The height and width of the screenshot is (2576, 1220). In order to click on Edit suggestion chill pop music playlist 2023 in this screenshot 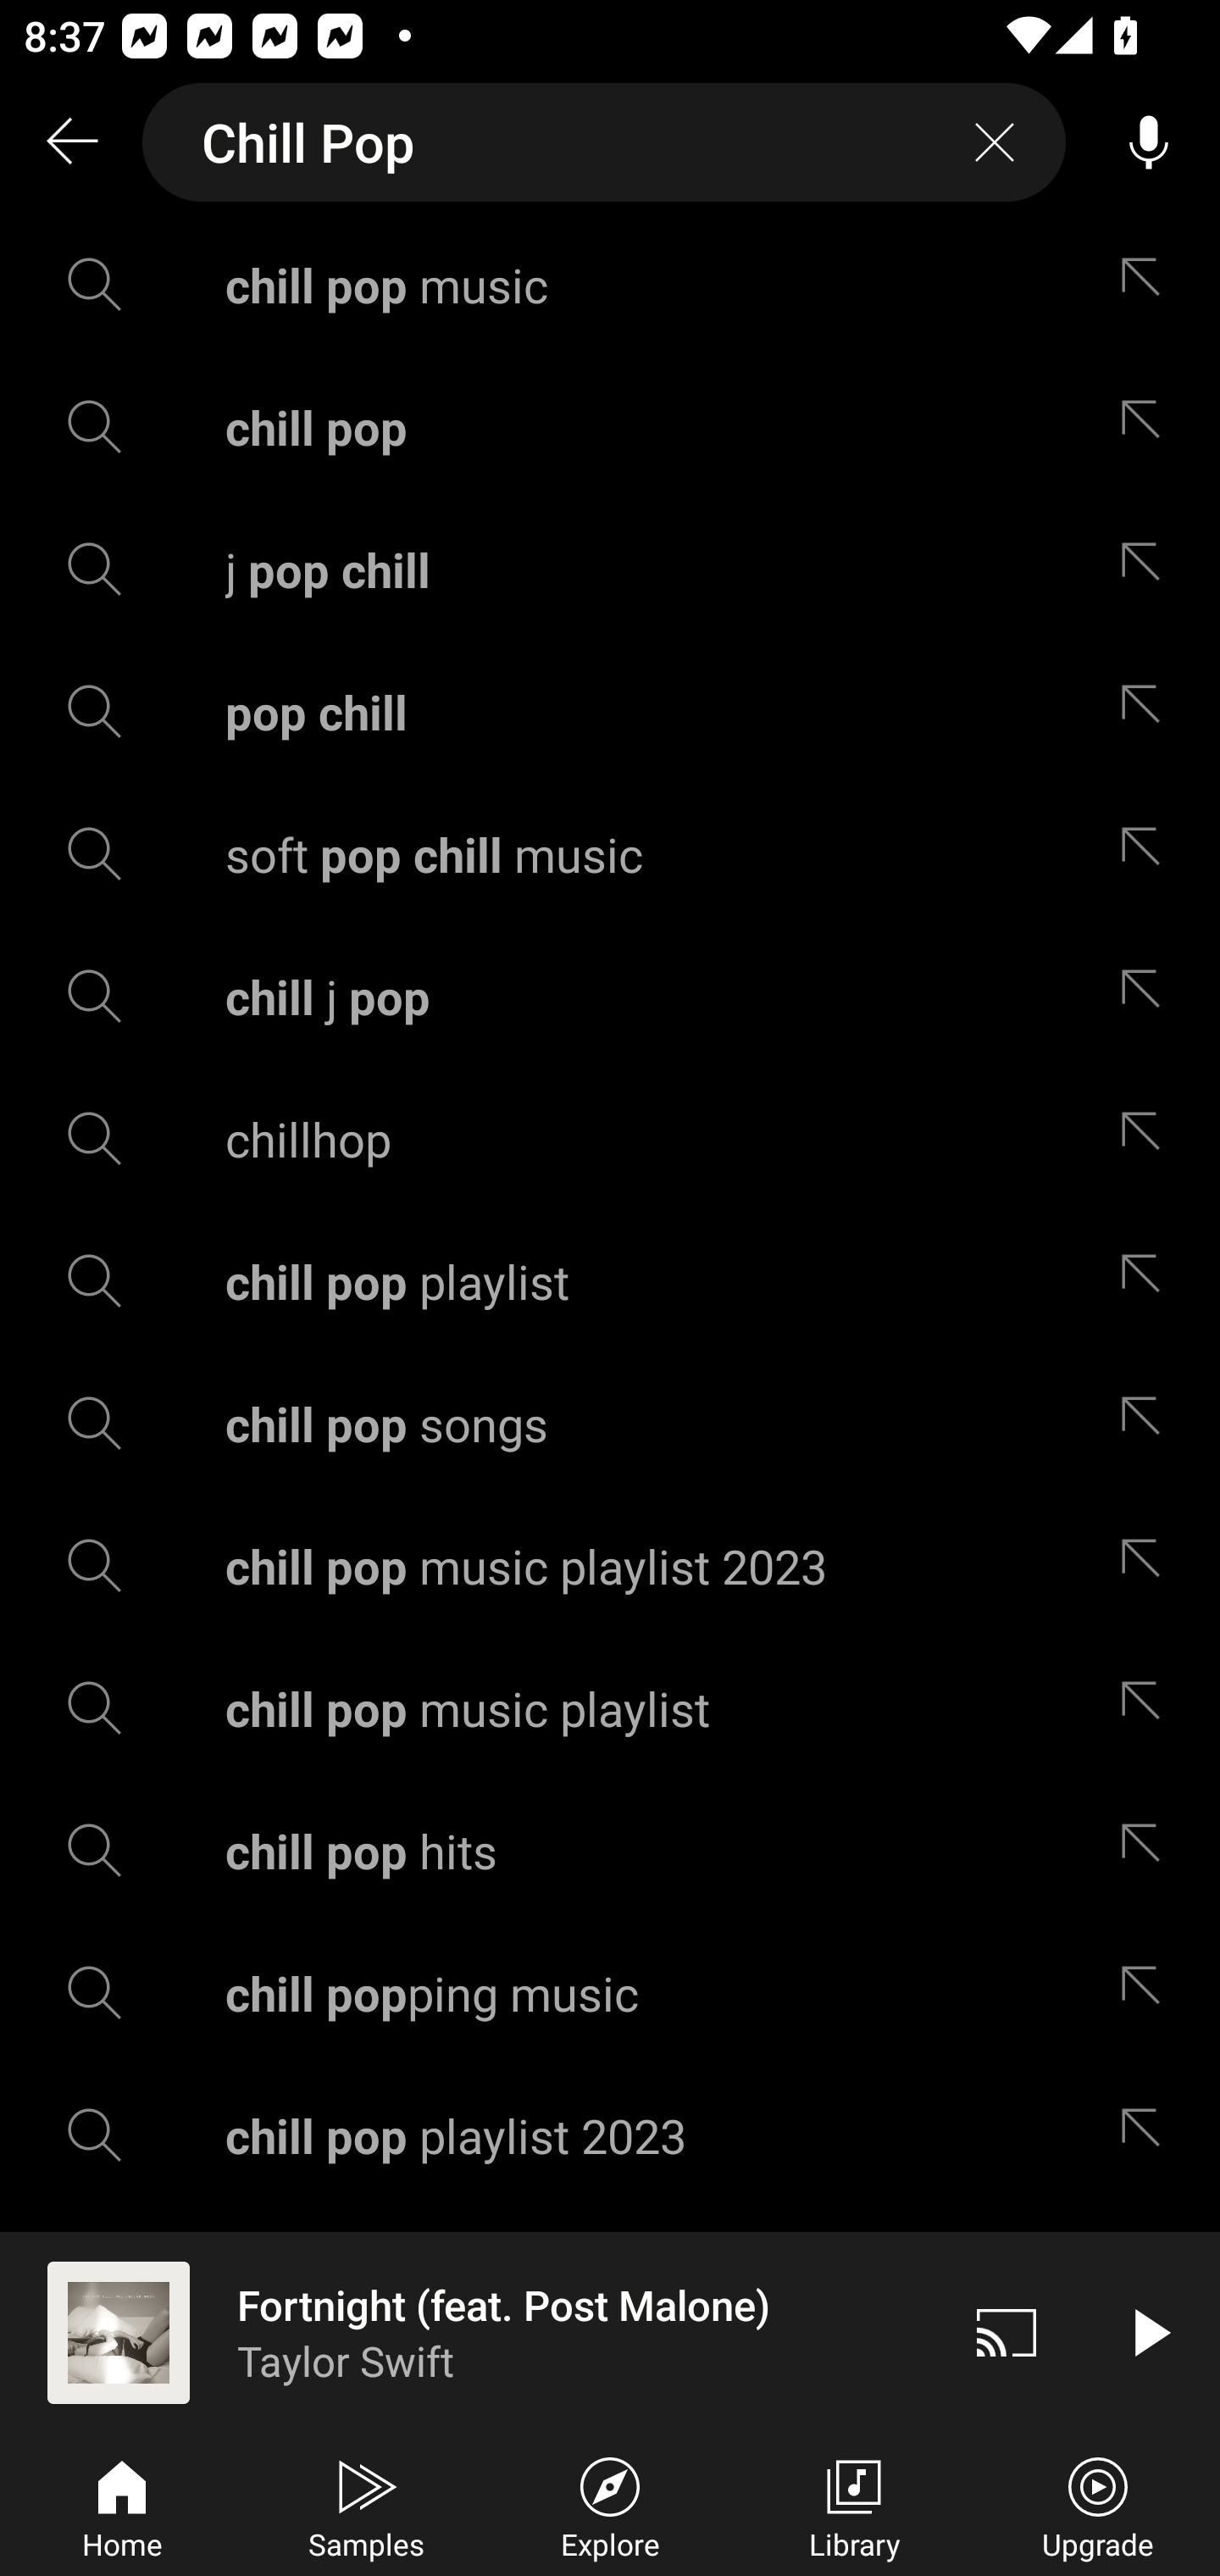, I will do `click(1148, 1566)`.